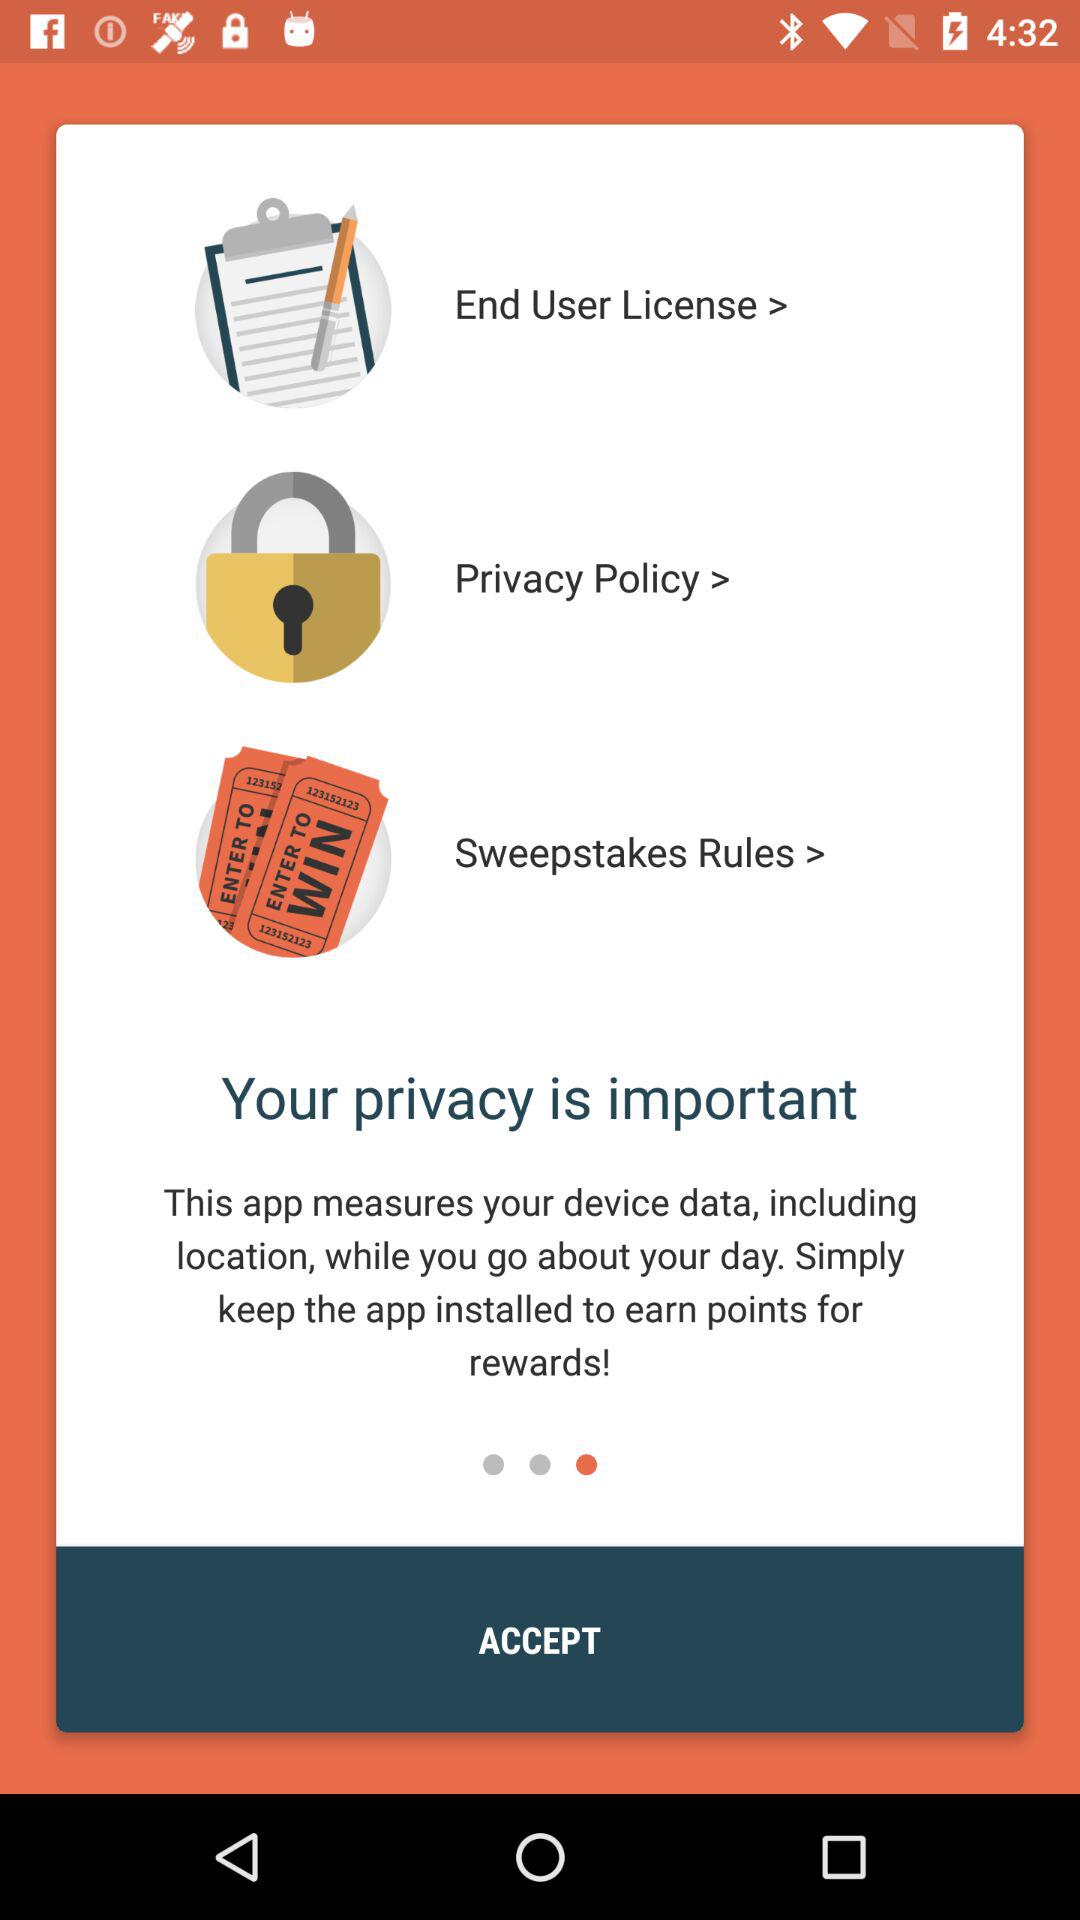 The height and width of the screenshot is (1920, 1080). Describe the element at coordinates (293, 852) in the screenshot. I see `see rules` at that location.